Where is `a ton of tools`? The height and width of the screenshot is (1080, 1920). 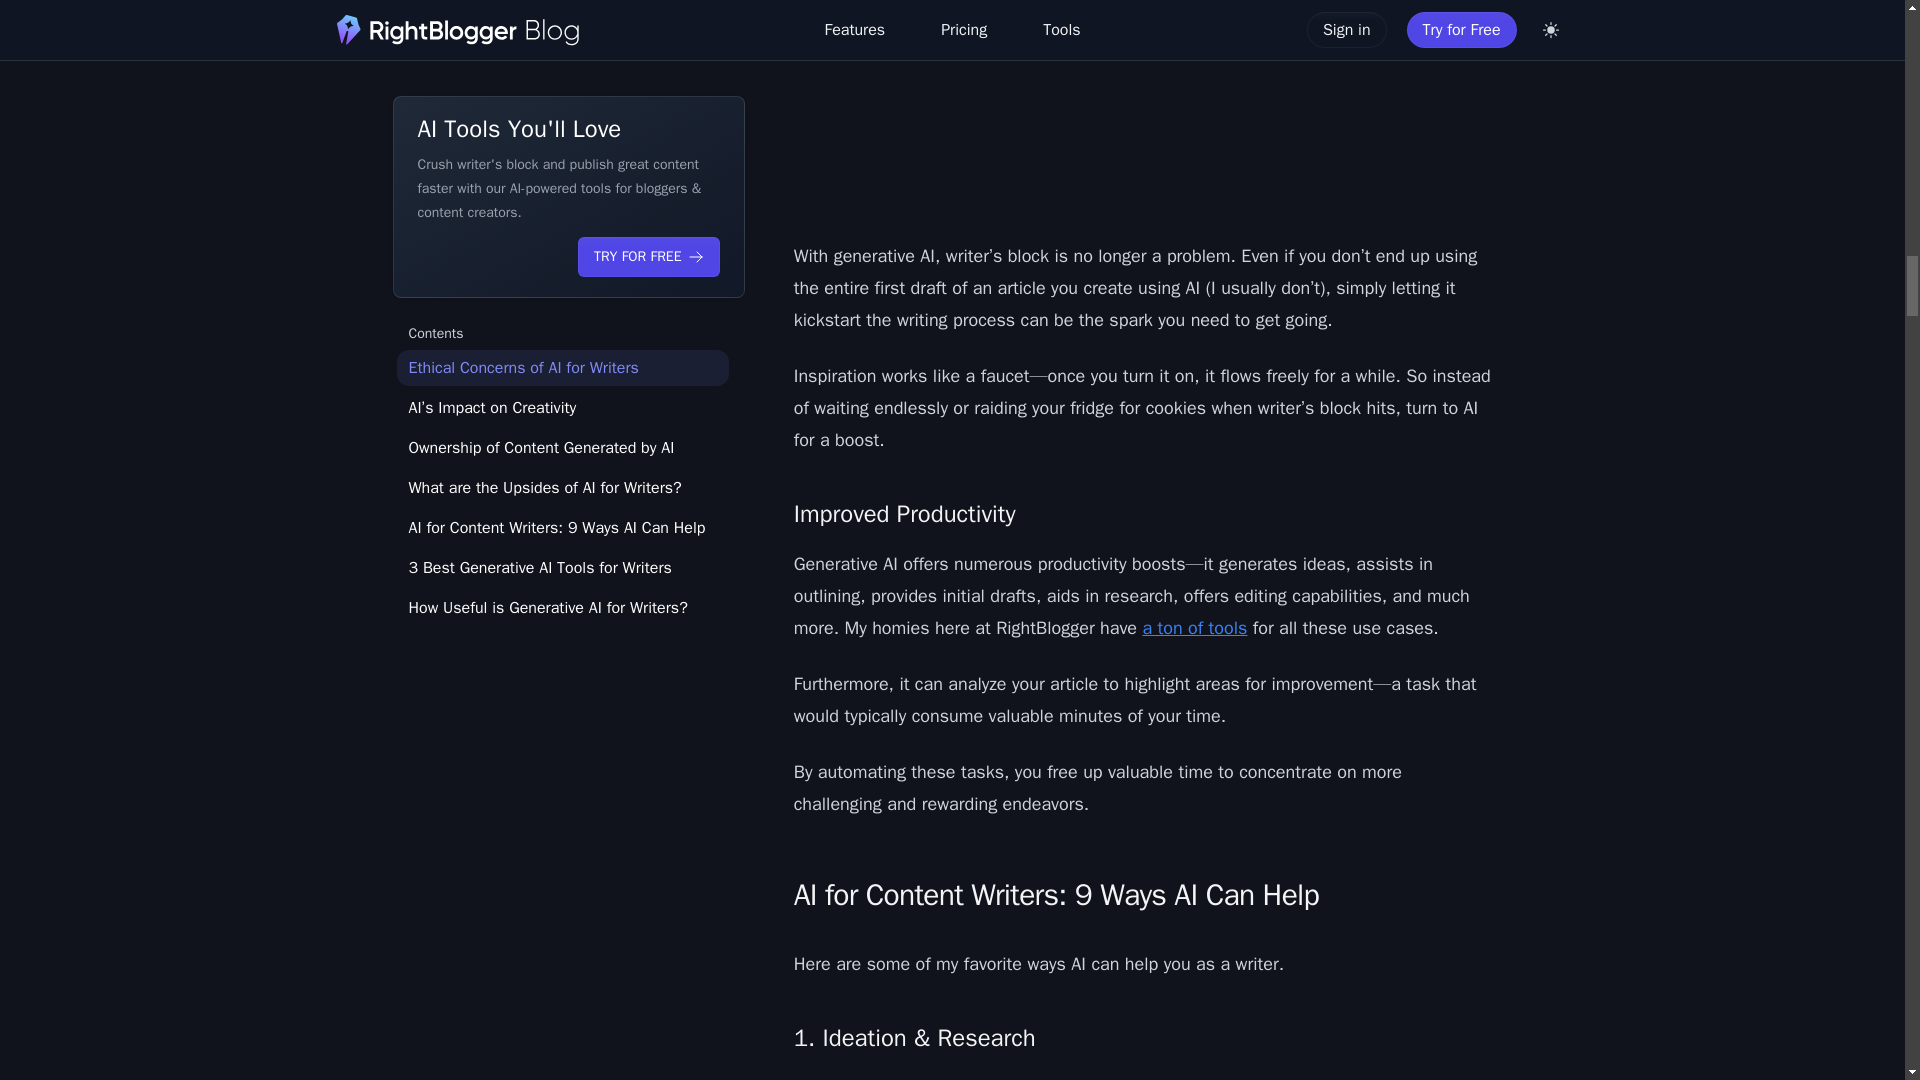
a ton of tools is located at coordinates (1194, 628).